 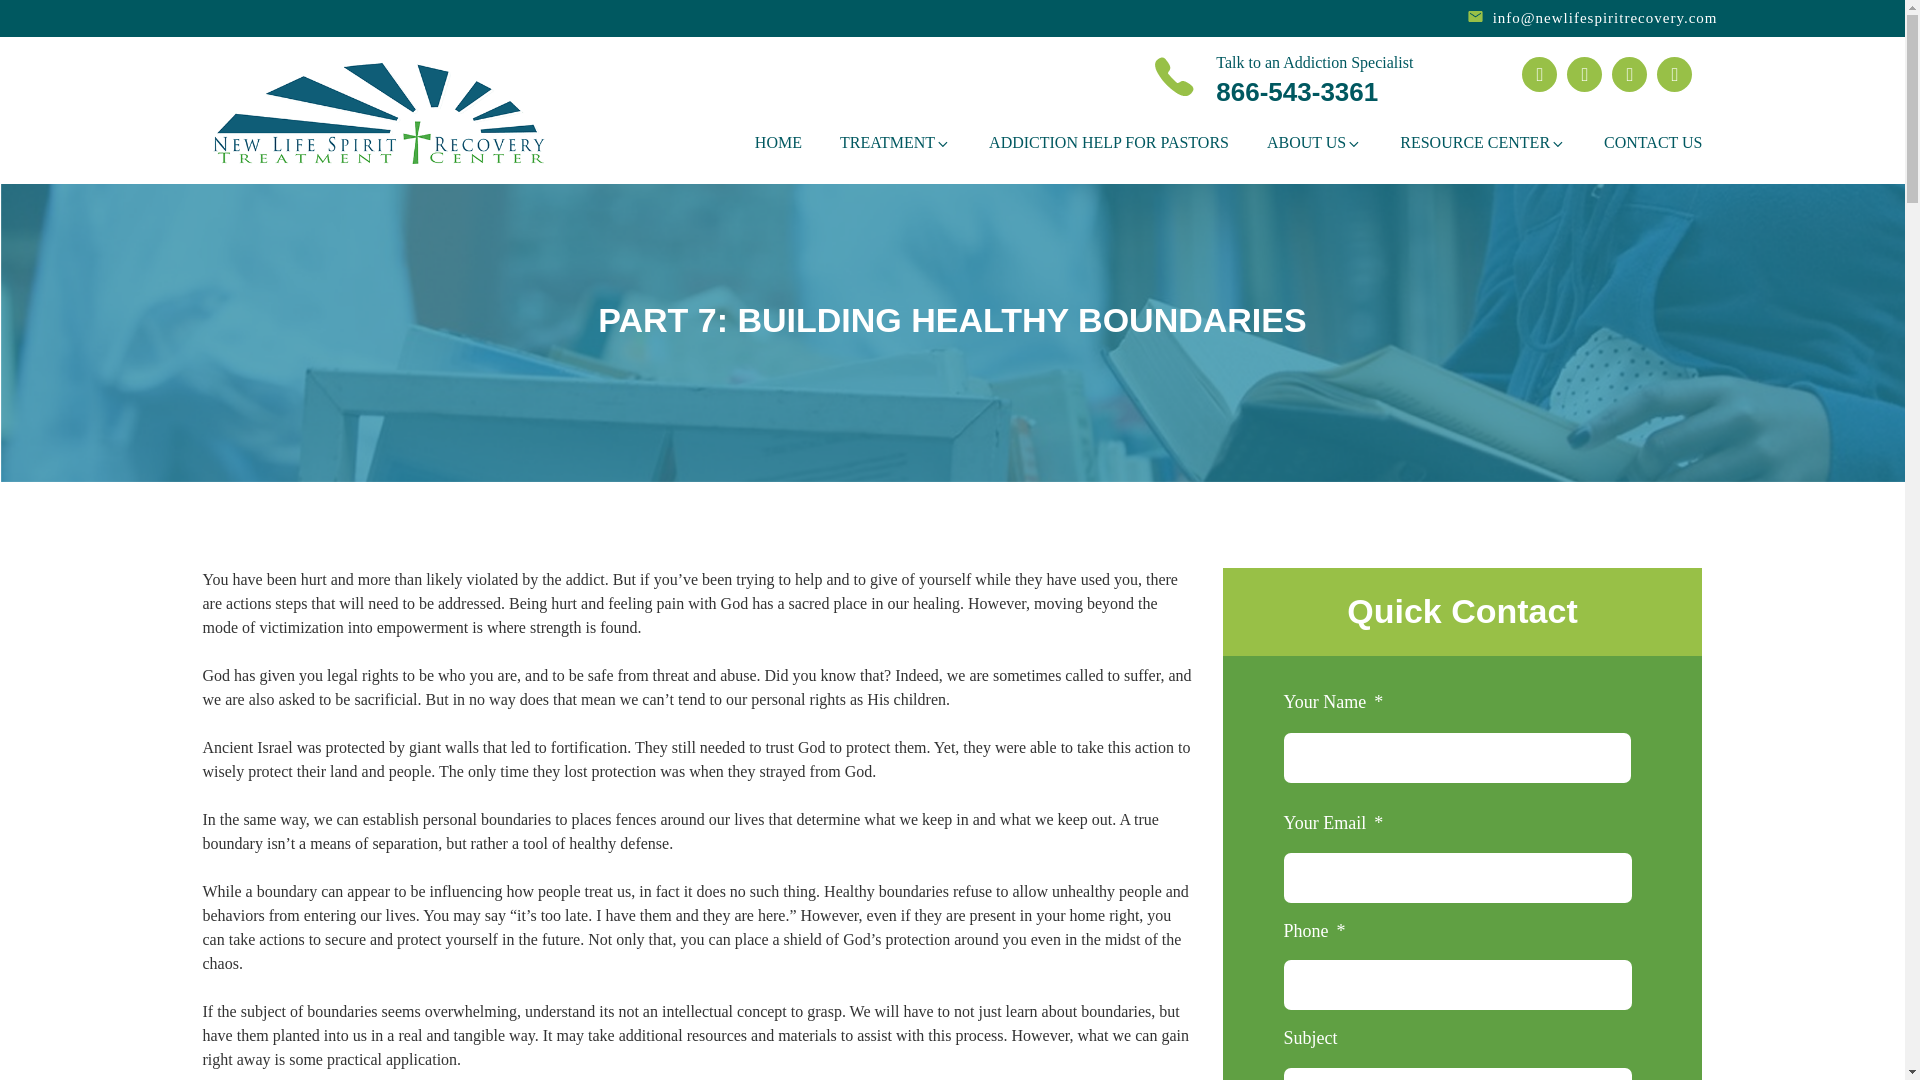 I want to click on CONTACT US, so click(x=1652, y=142).